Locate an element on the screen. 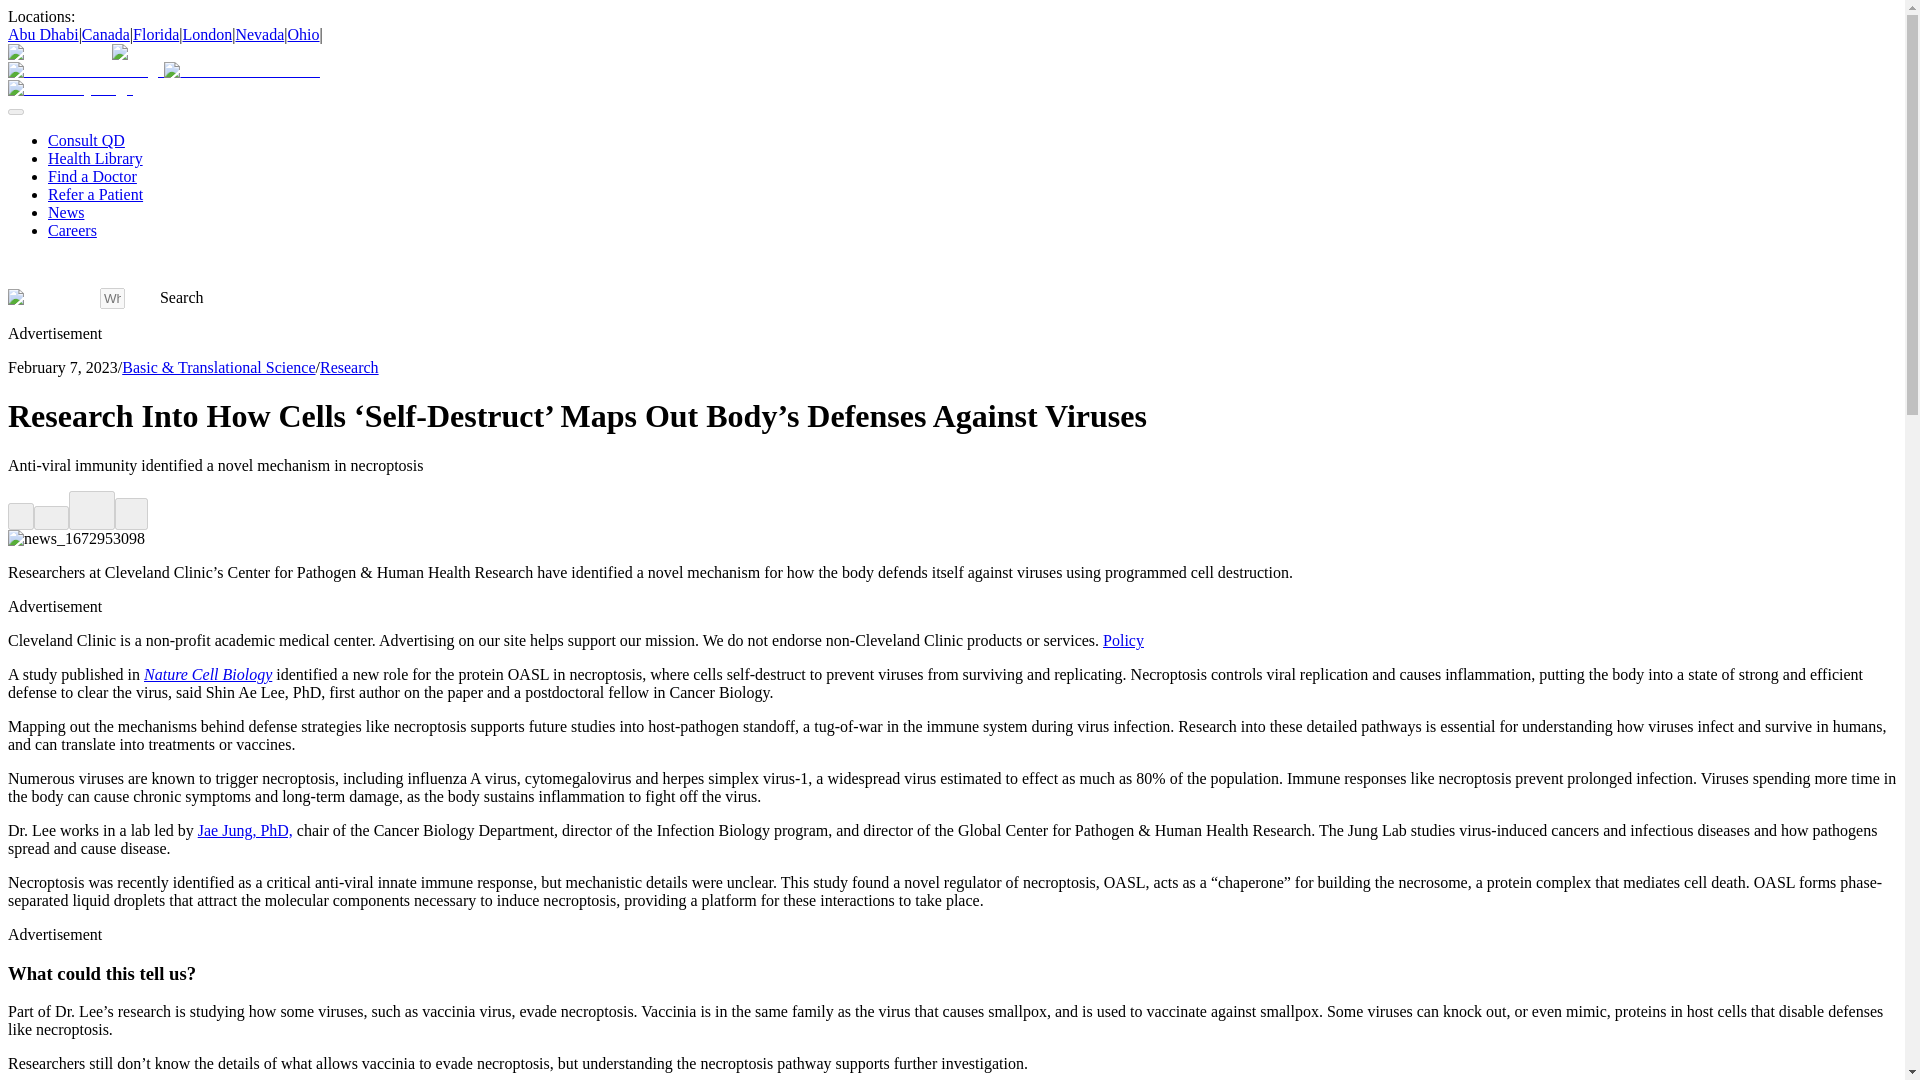  Florida is located at coordinates (155, 34).